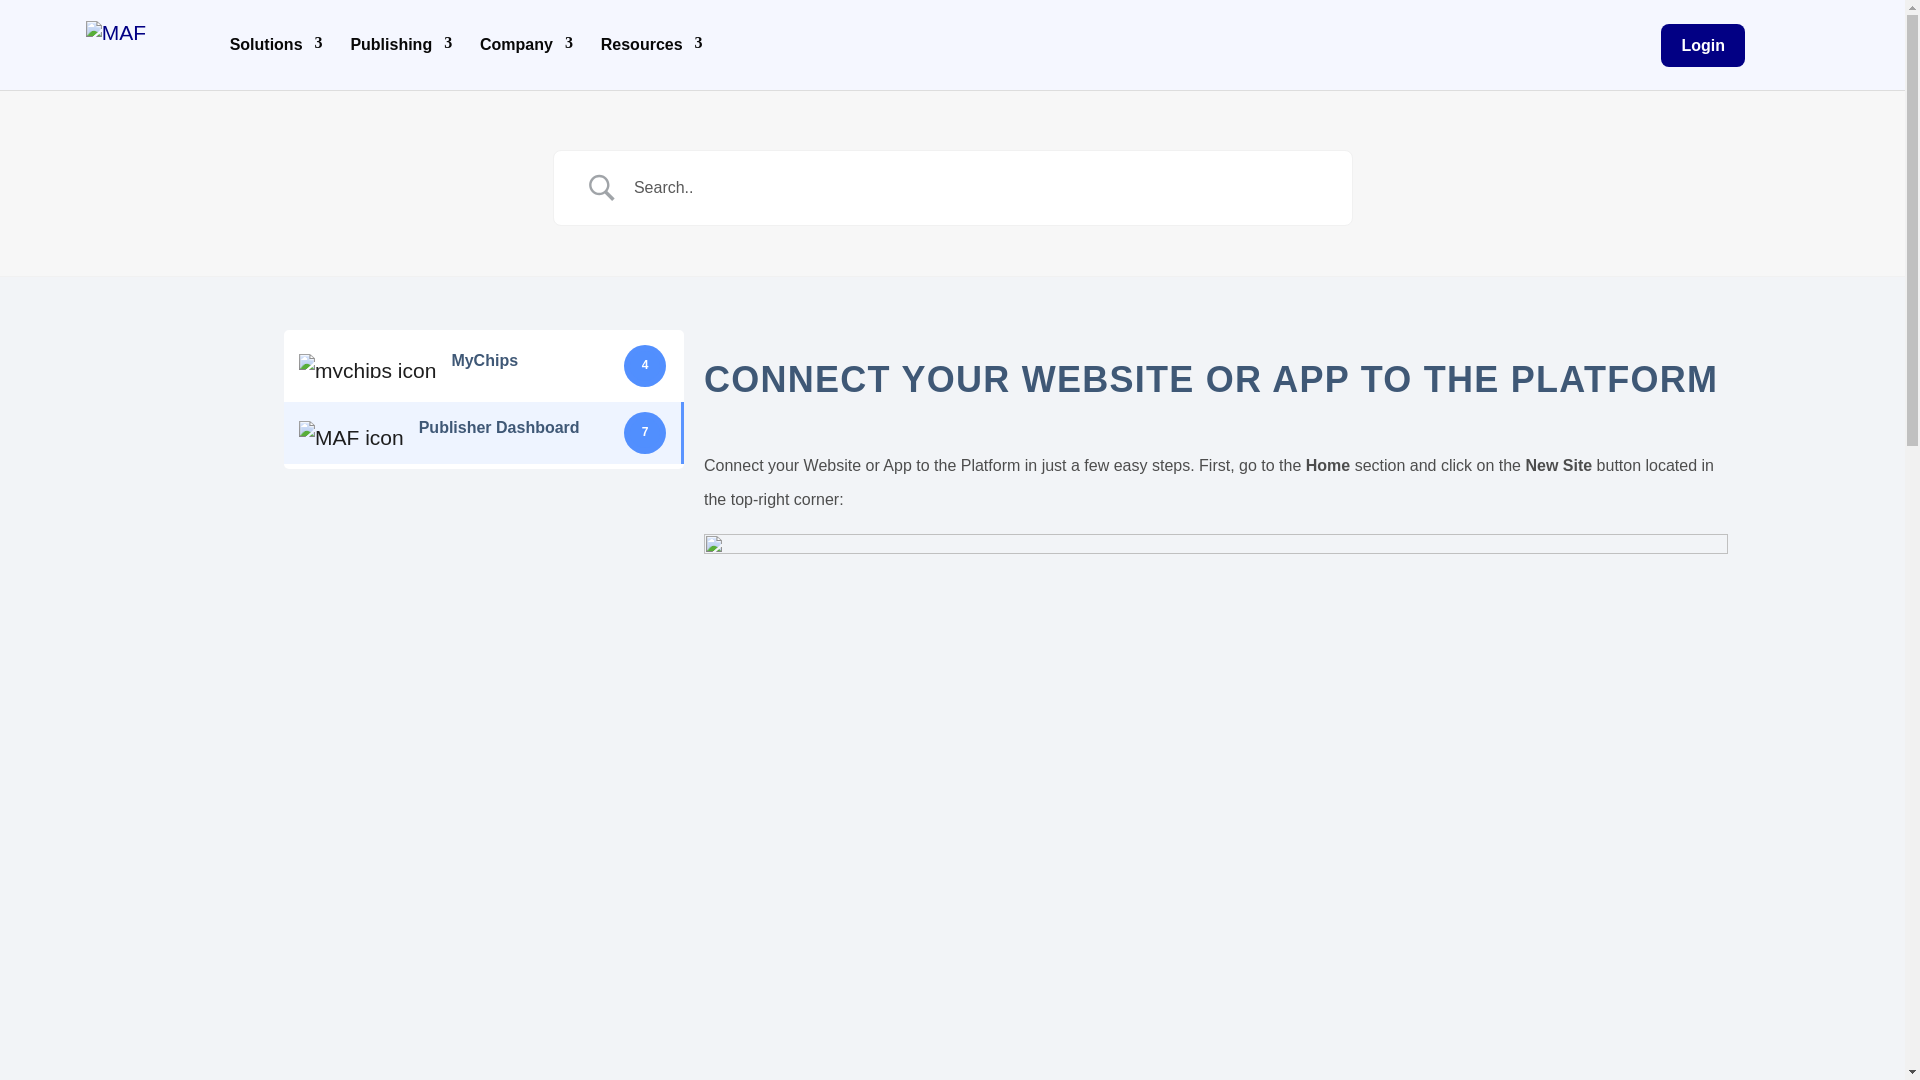 This screenshot has height=1080, width=1920. Describe the element at coordinates (400, 44) in the screenshot. I see `Publishing` at that location.